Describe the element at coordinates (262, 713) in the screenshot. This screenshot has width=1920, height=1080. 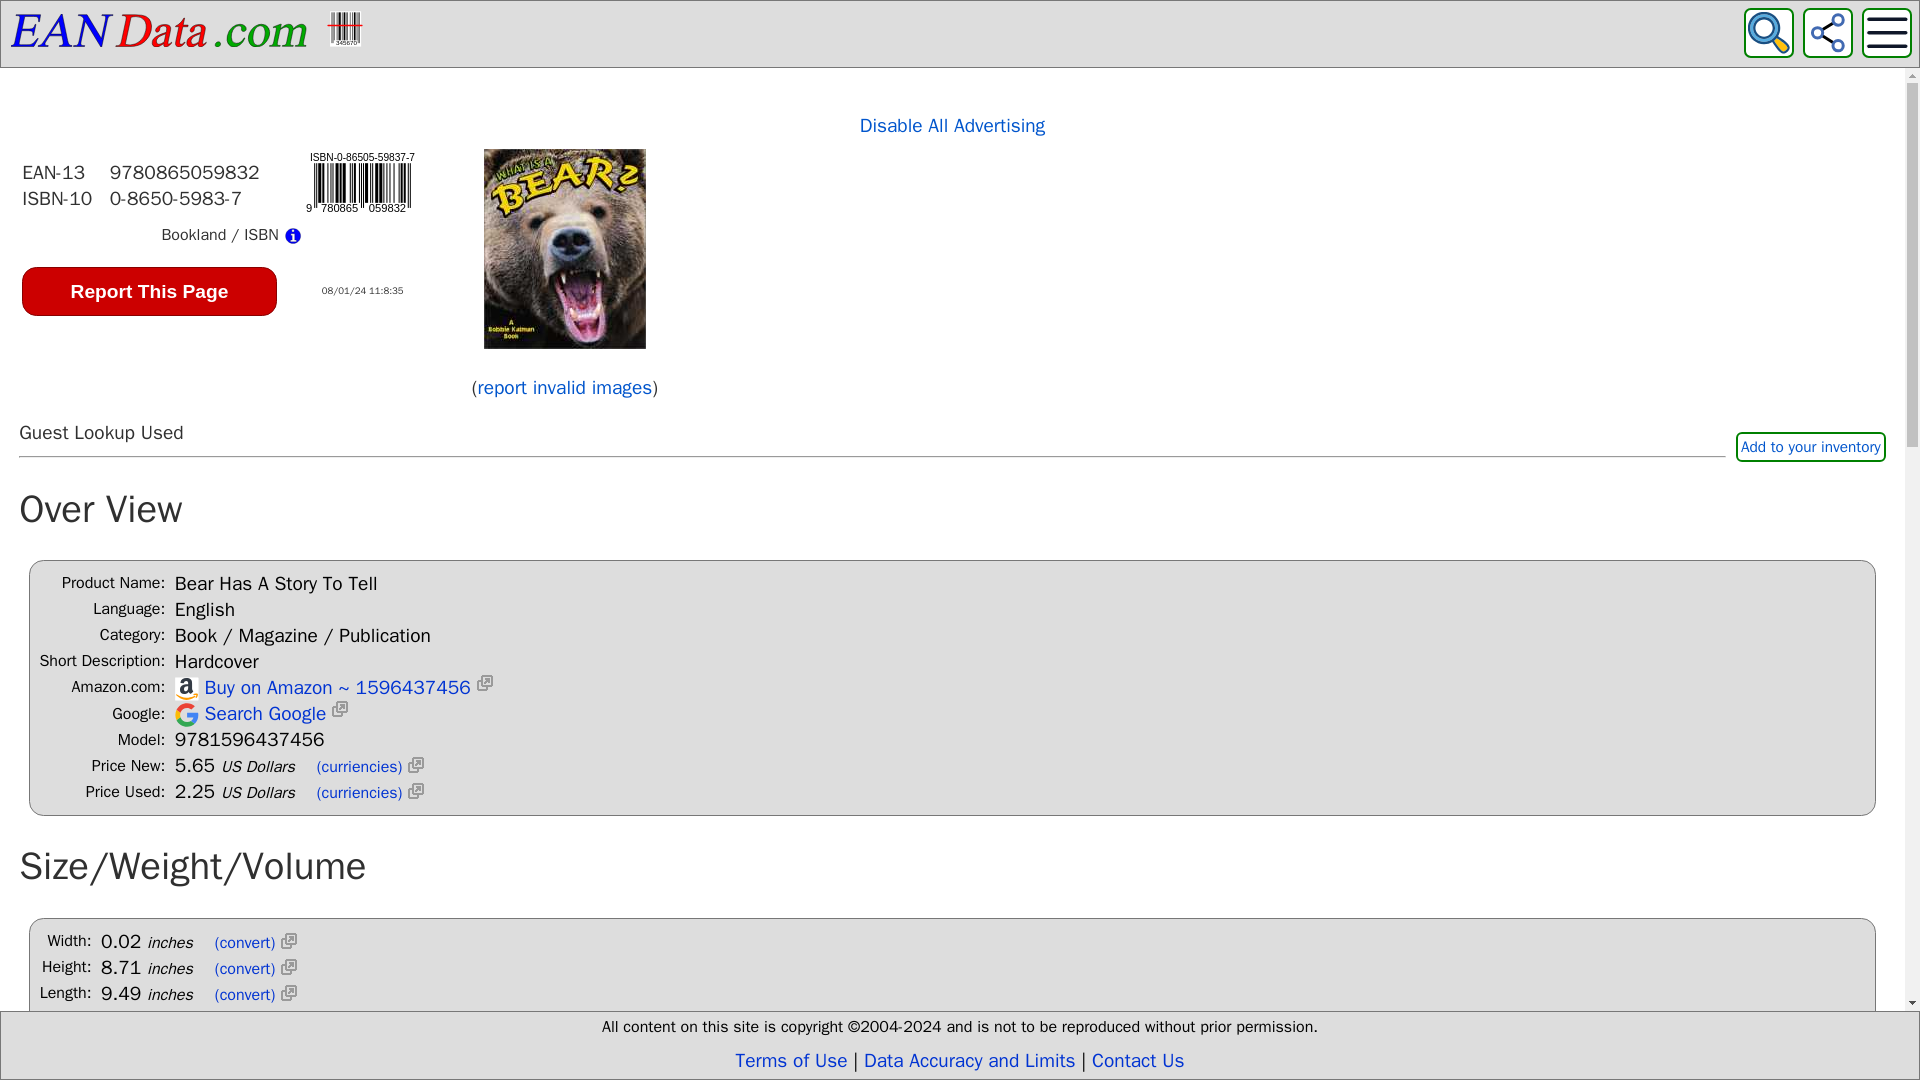
I see `Search Google` at that location.